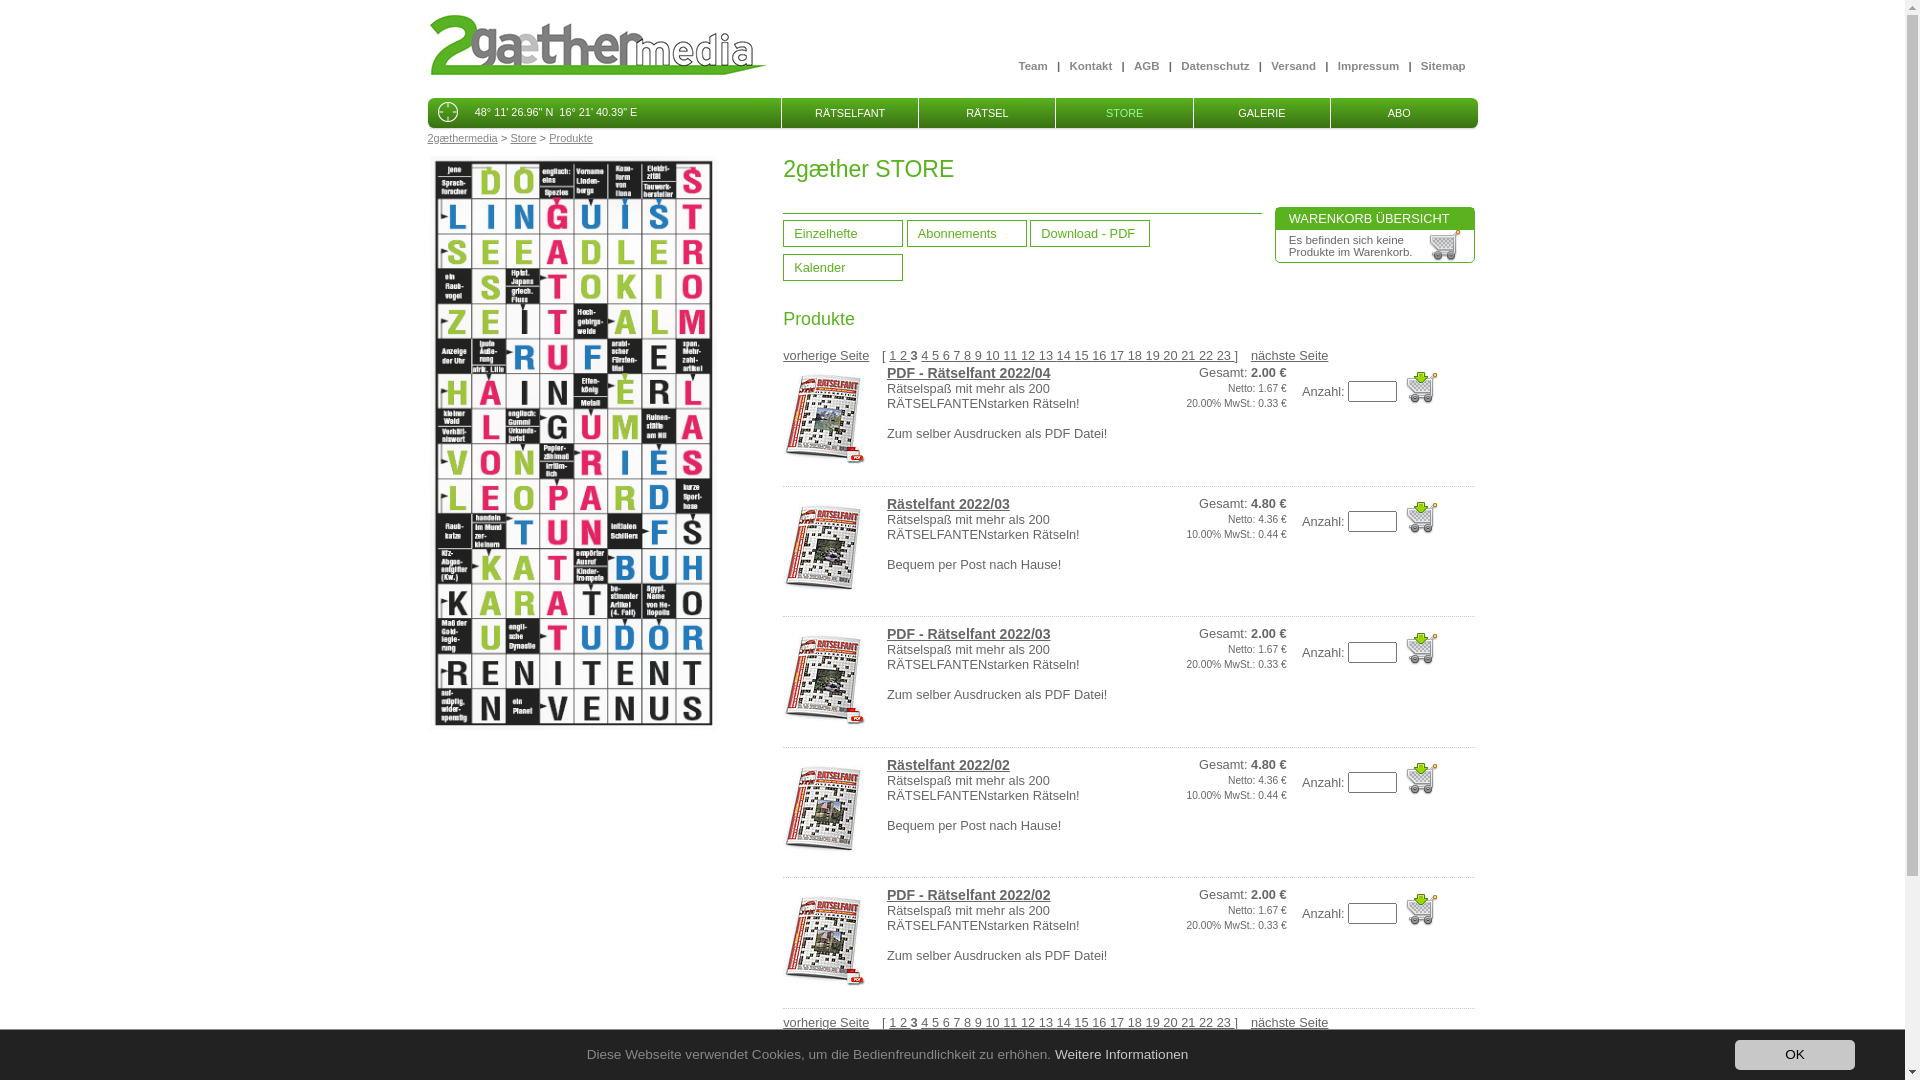  I want to click on 20, so click(1172, 1022).